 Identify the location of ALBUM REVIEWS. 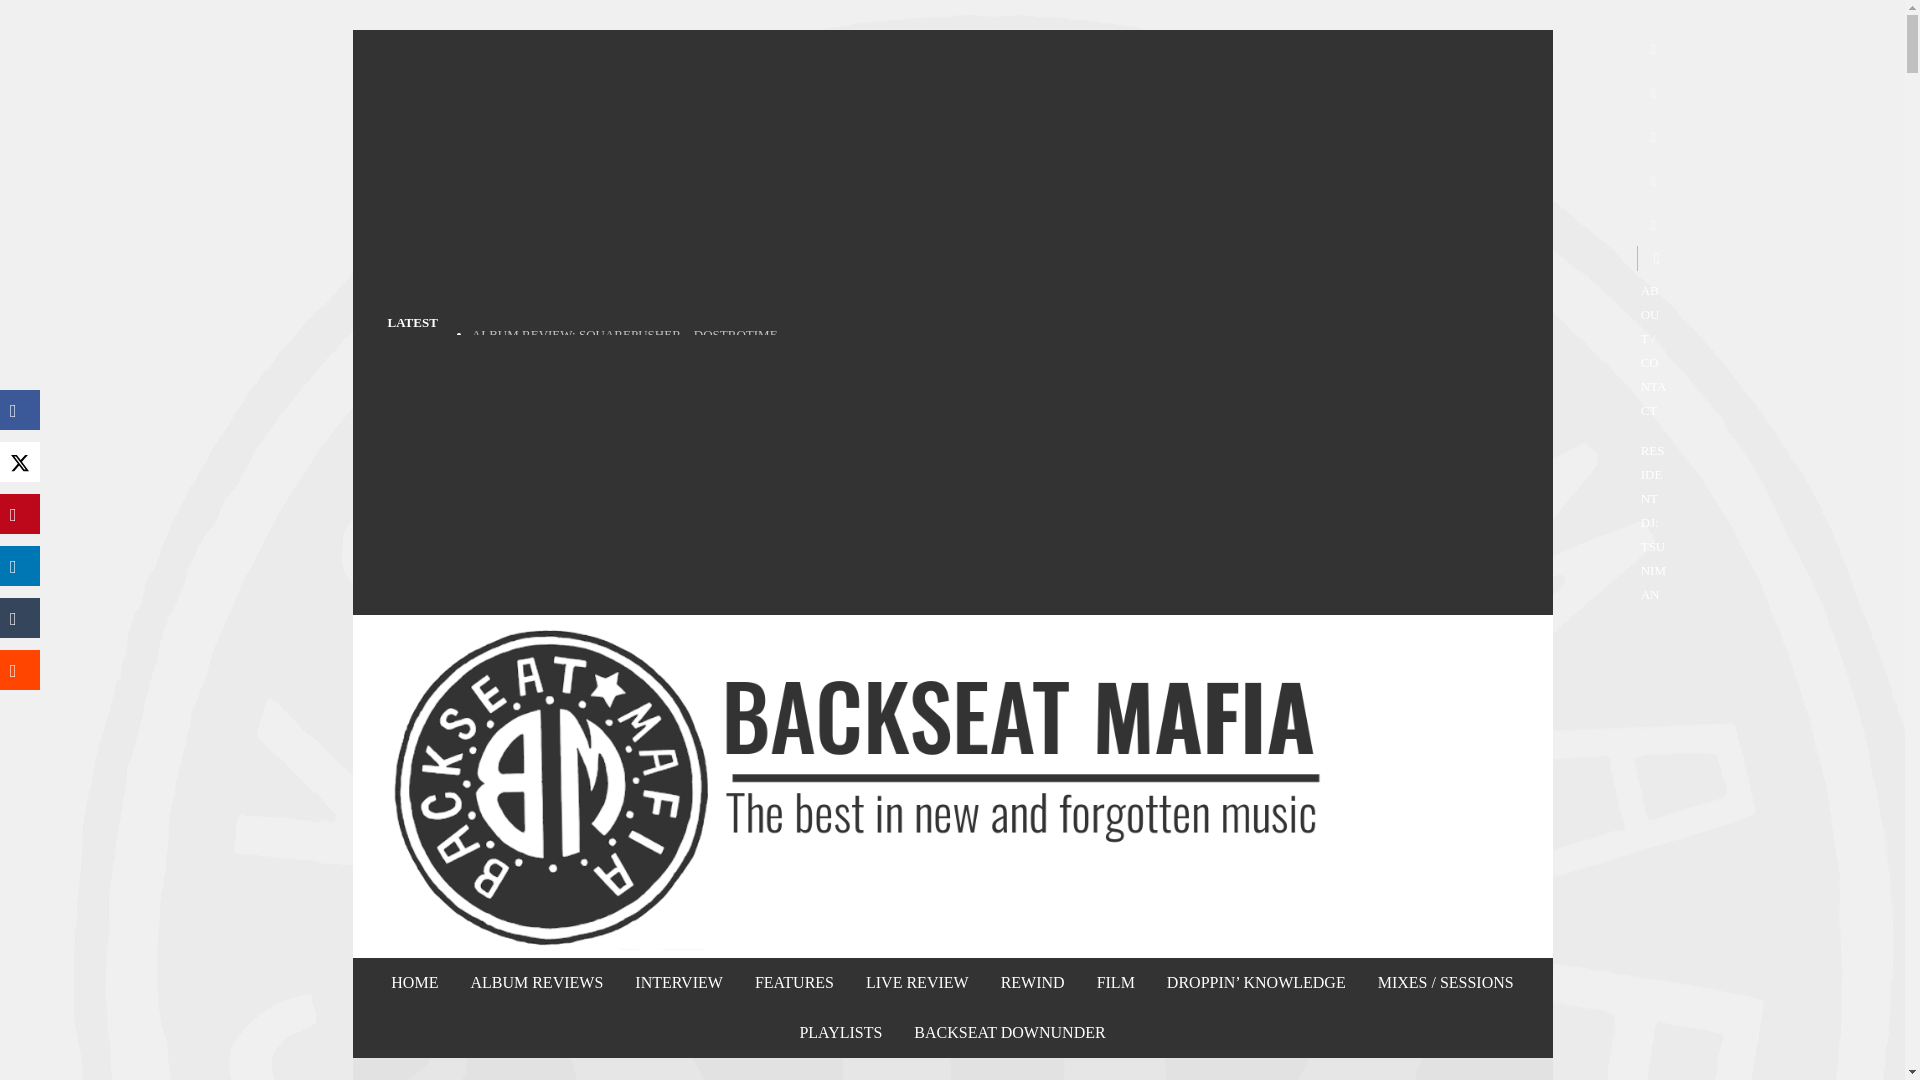
(536, 982).